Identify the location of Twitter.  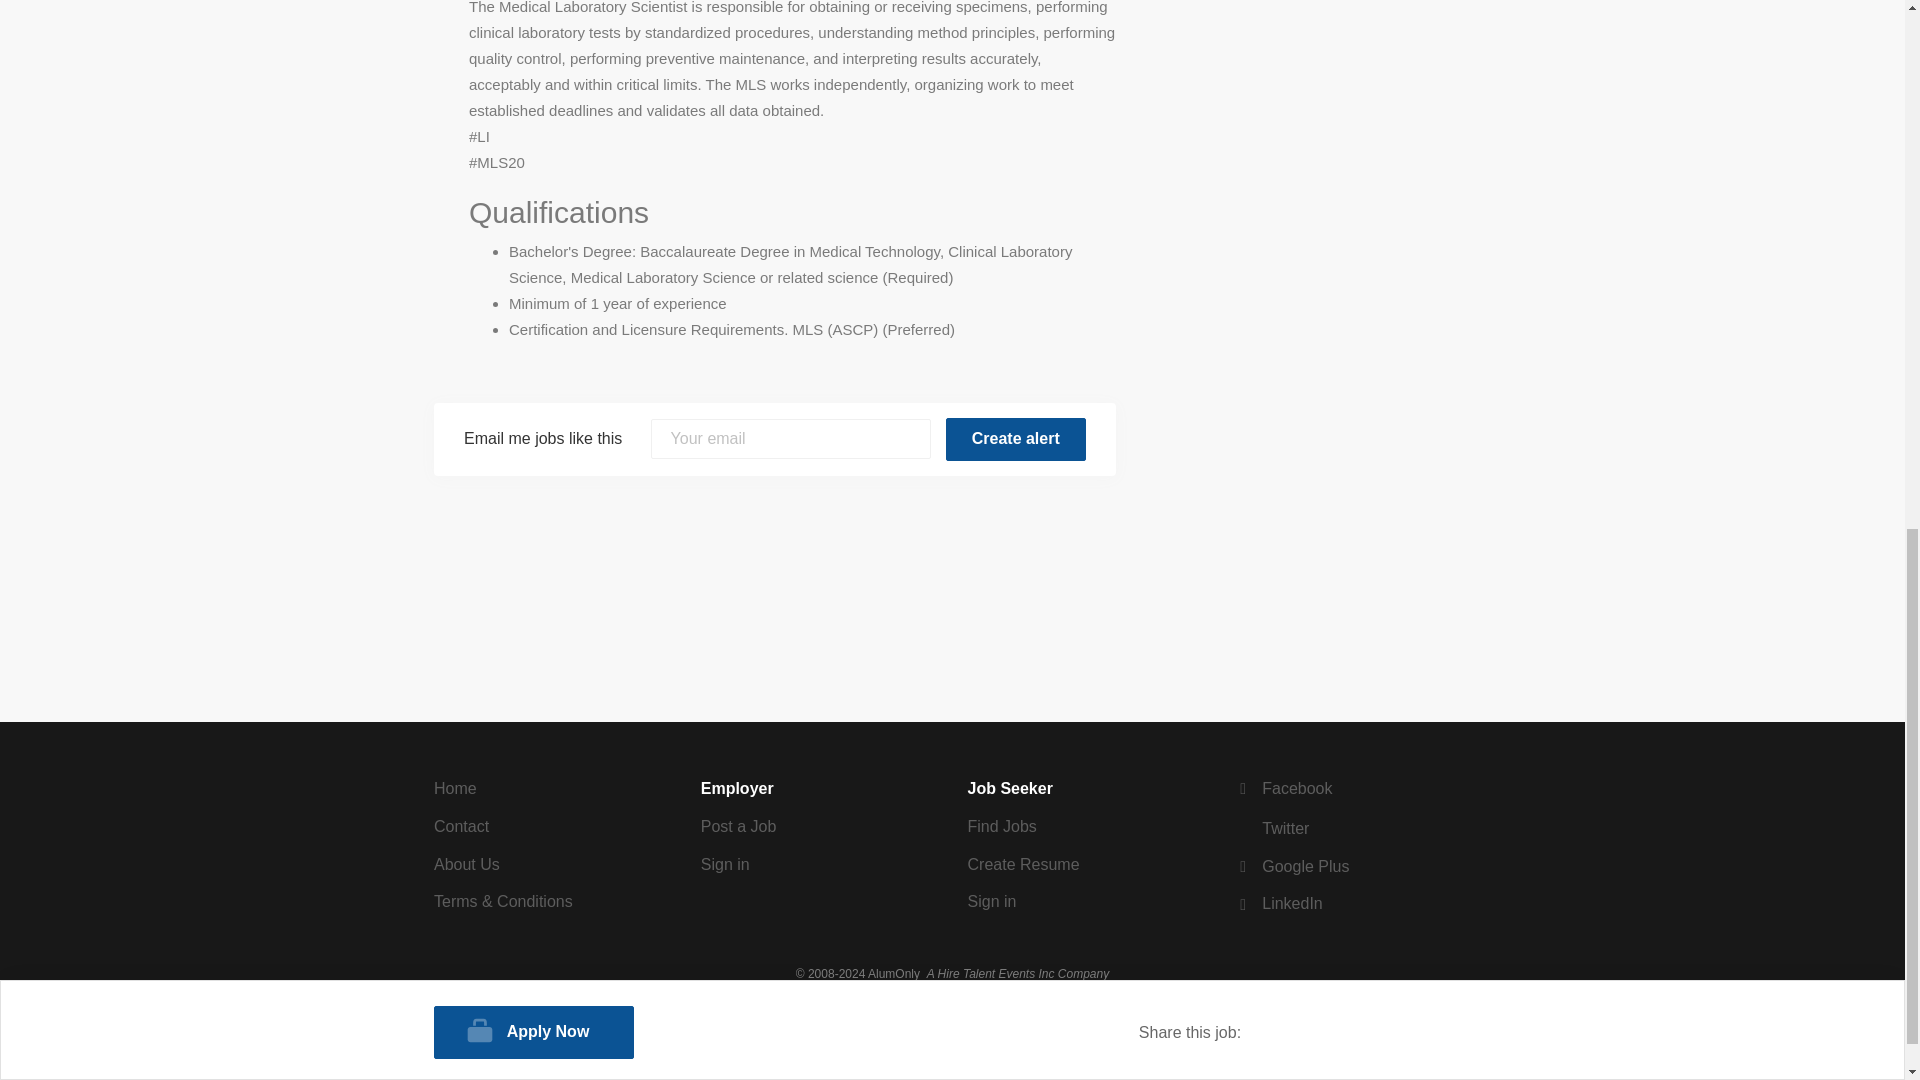
(1272, 828).